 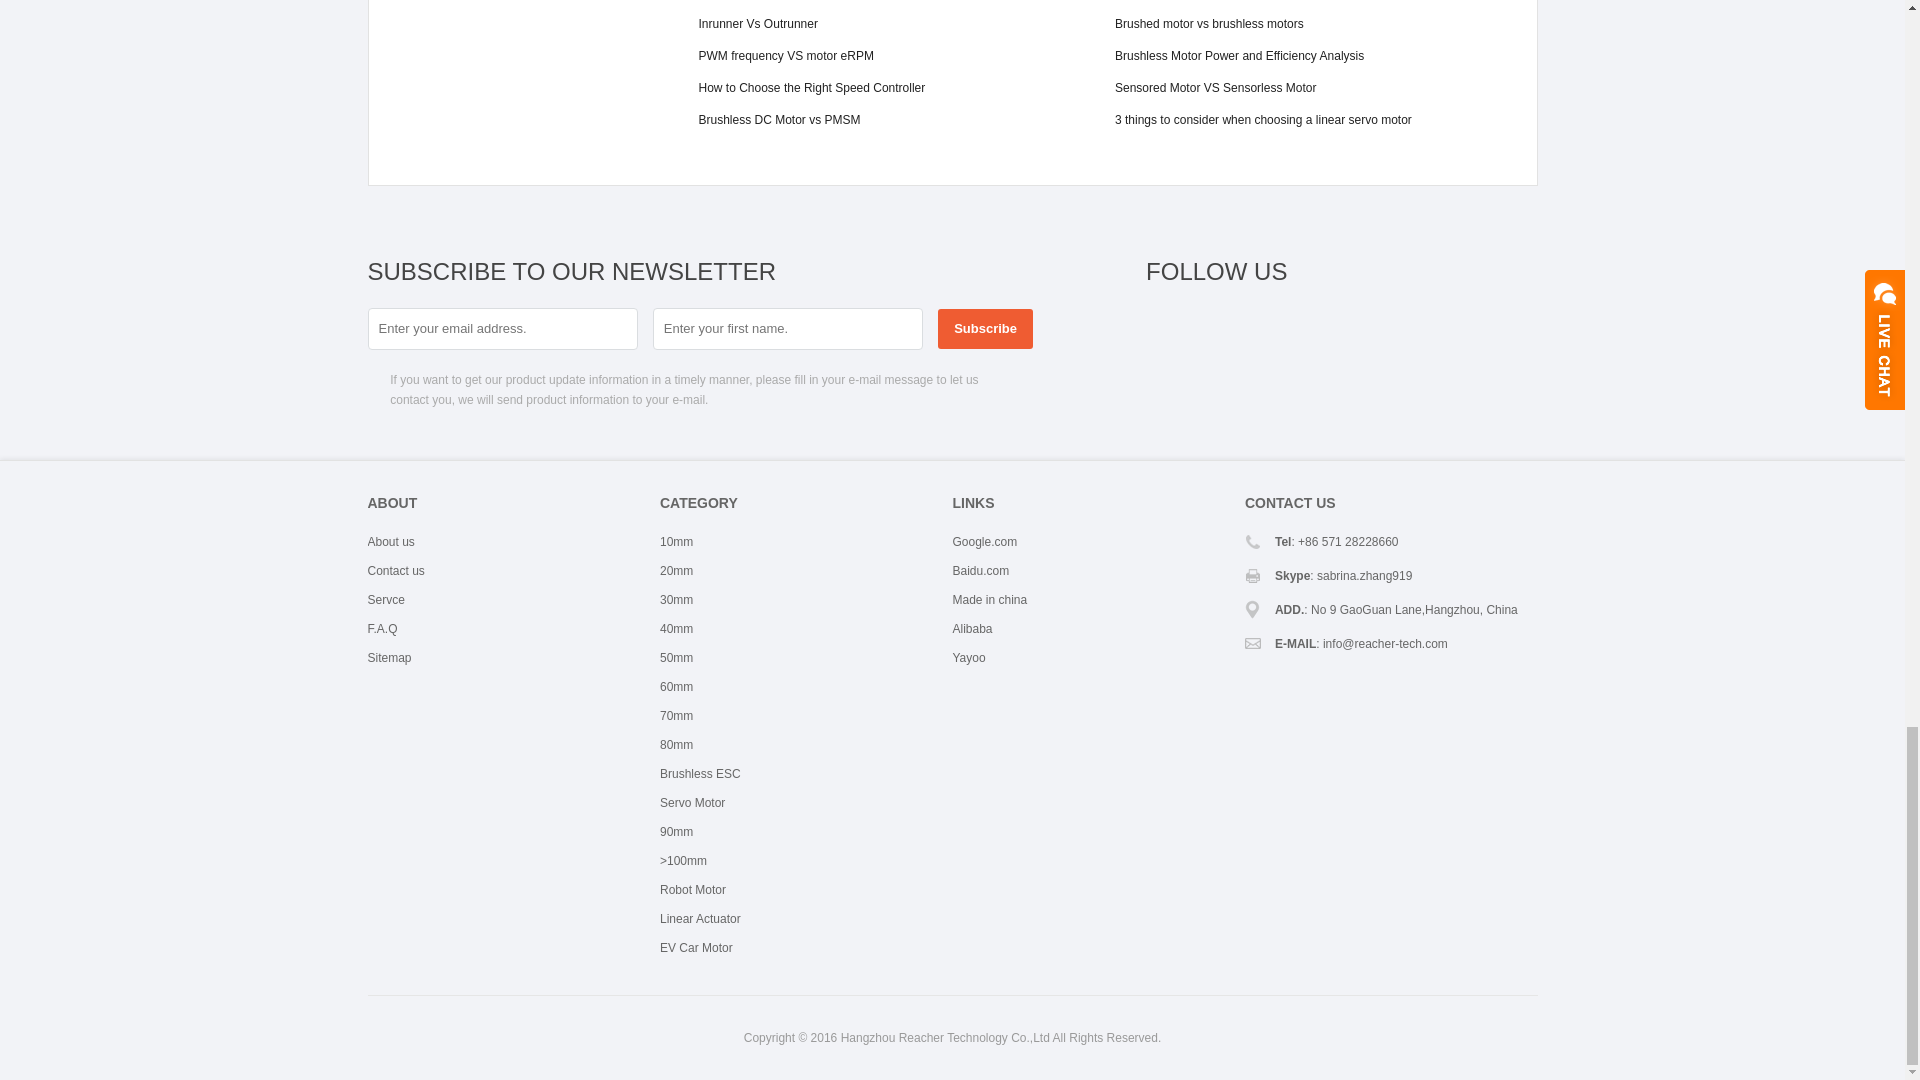 What do you see at coordinates (386, 599) in the screenshot?
I see `Servce` at bounding box center [386, 599].